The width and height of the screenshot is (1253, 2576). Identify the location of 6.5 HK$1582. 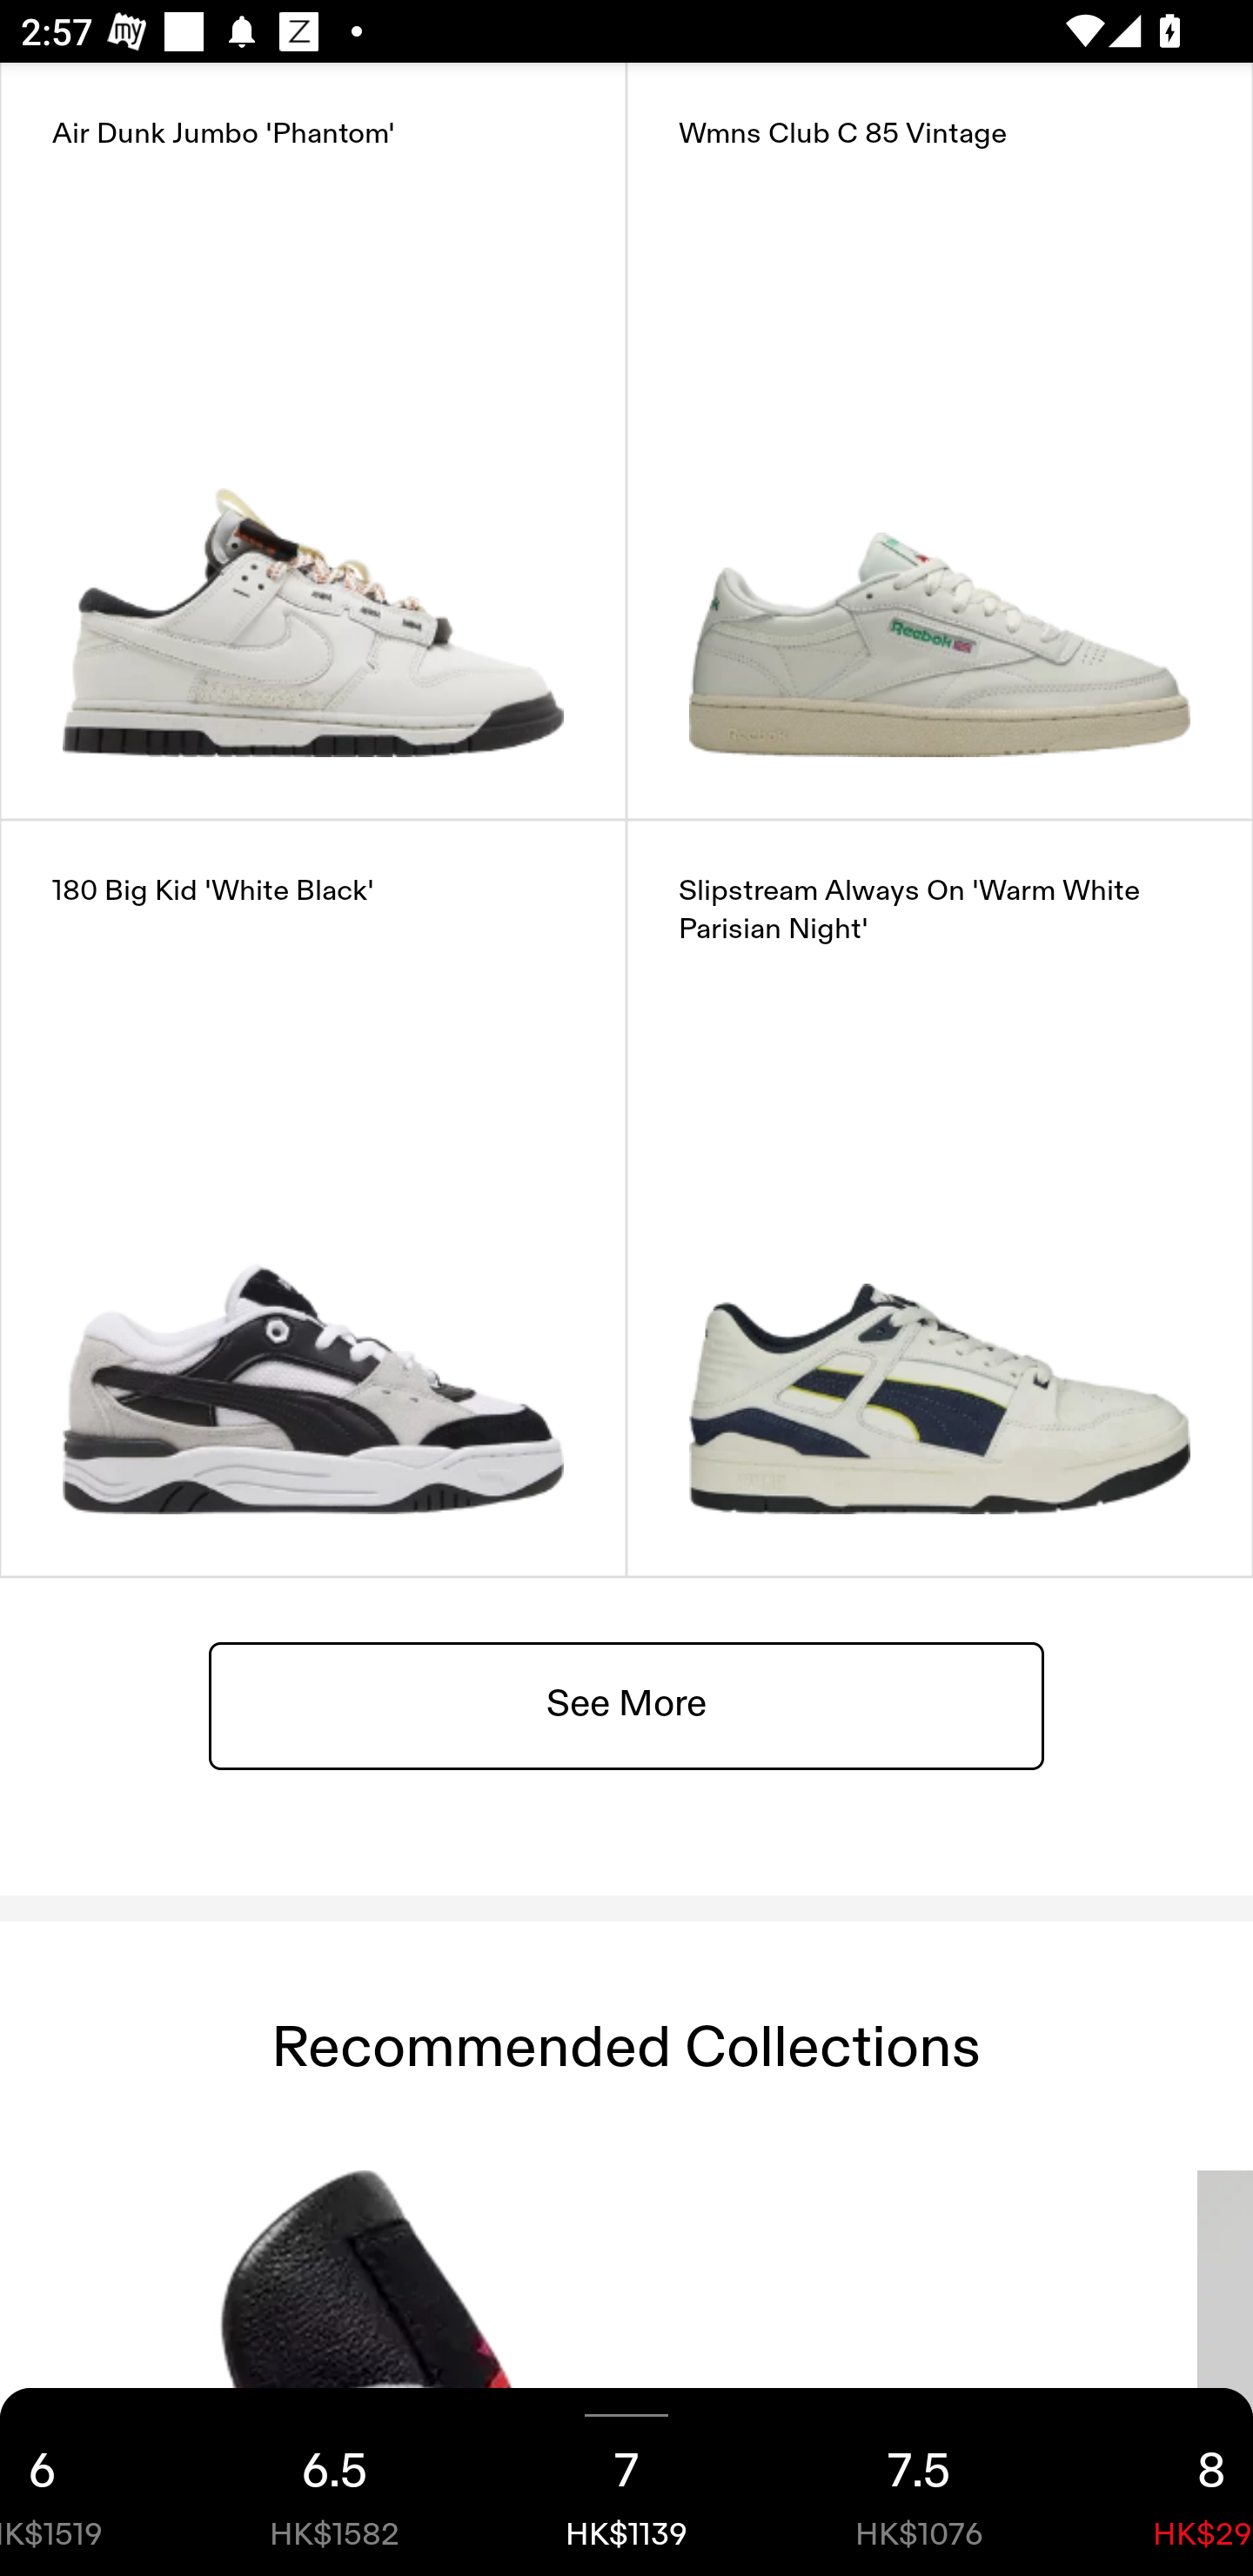
(334, 2482).